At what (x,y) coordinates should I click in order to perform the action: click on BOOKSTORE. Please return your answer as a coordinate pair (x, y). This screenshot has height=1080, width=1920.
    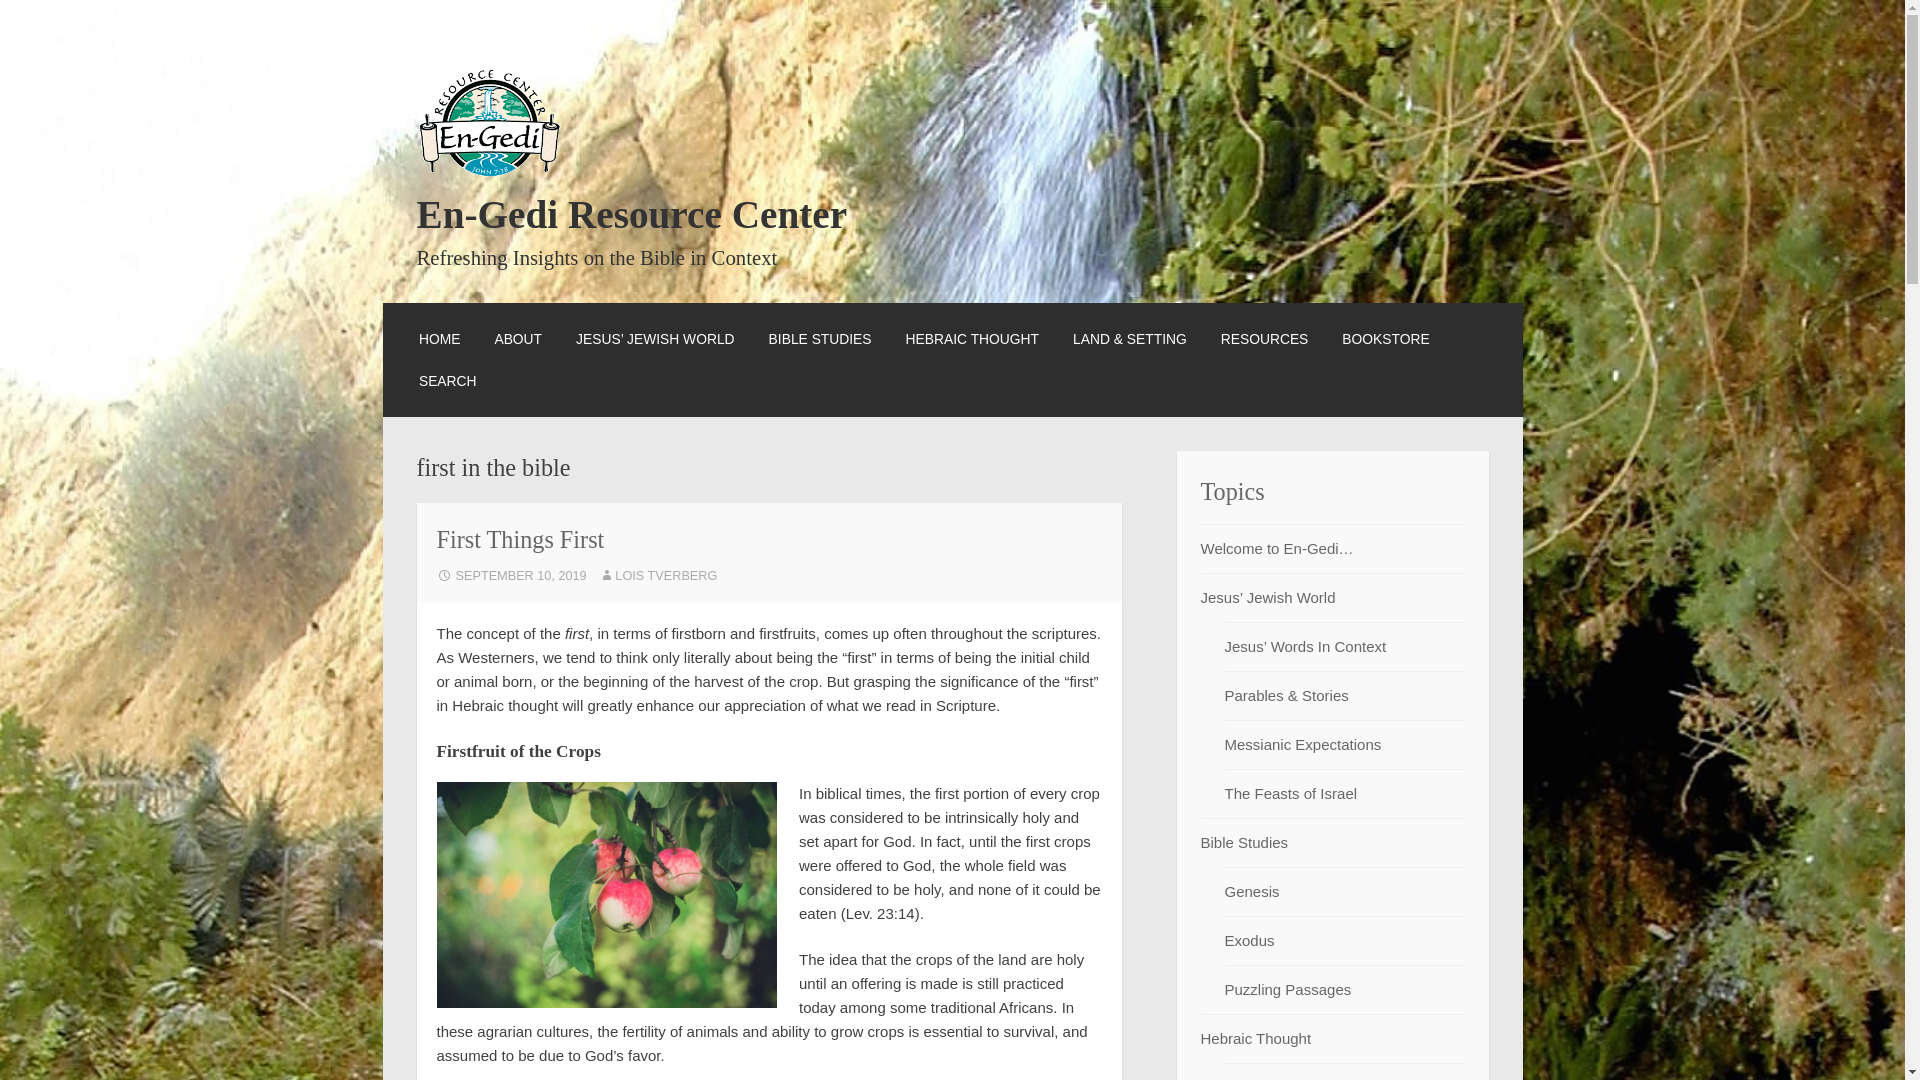
    Looking at the image, I should click on (1385, 338).